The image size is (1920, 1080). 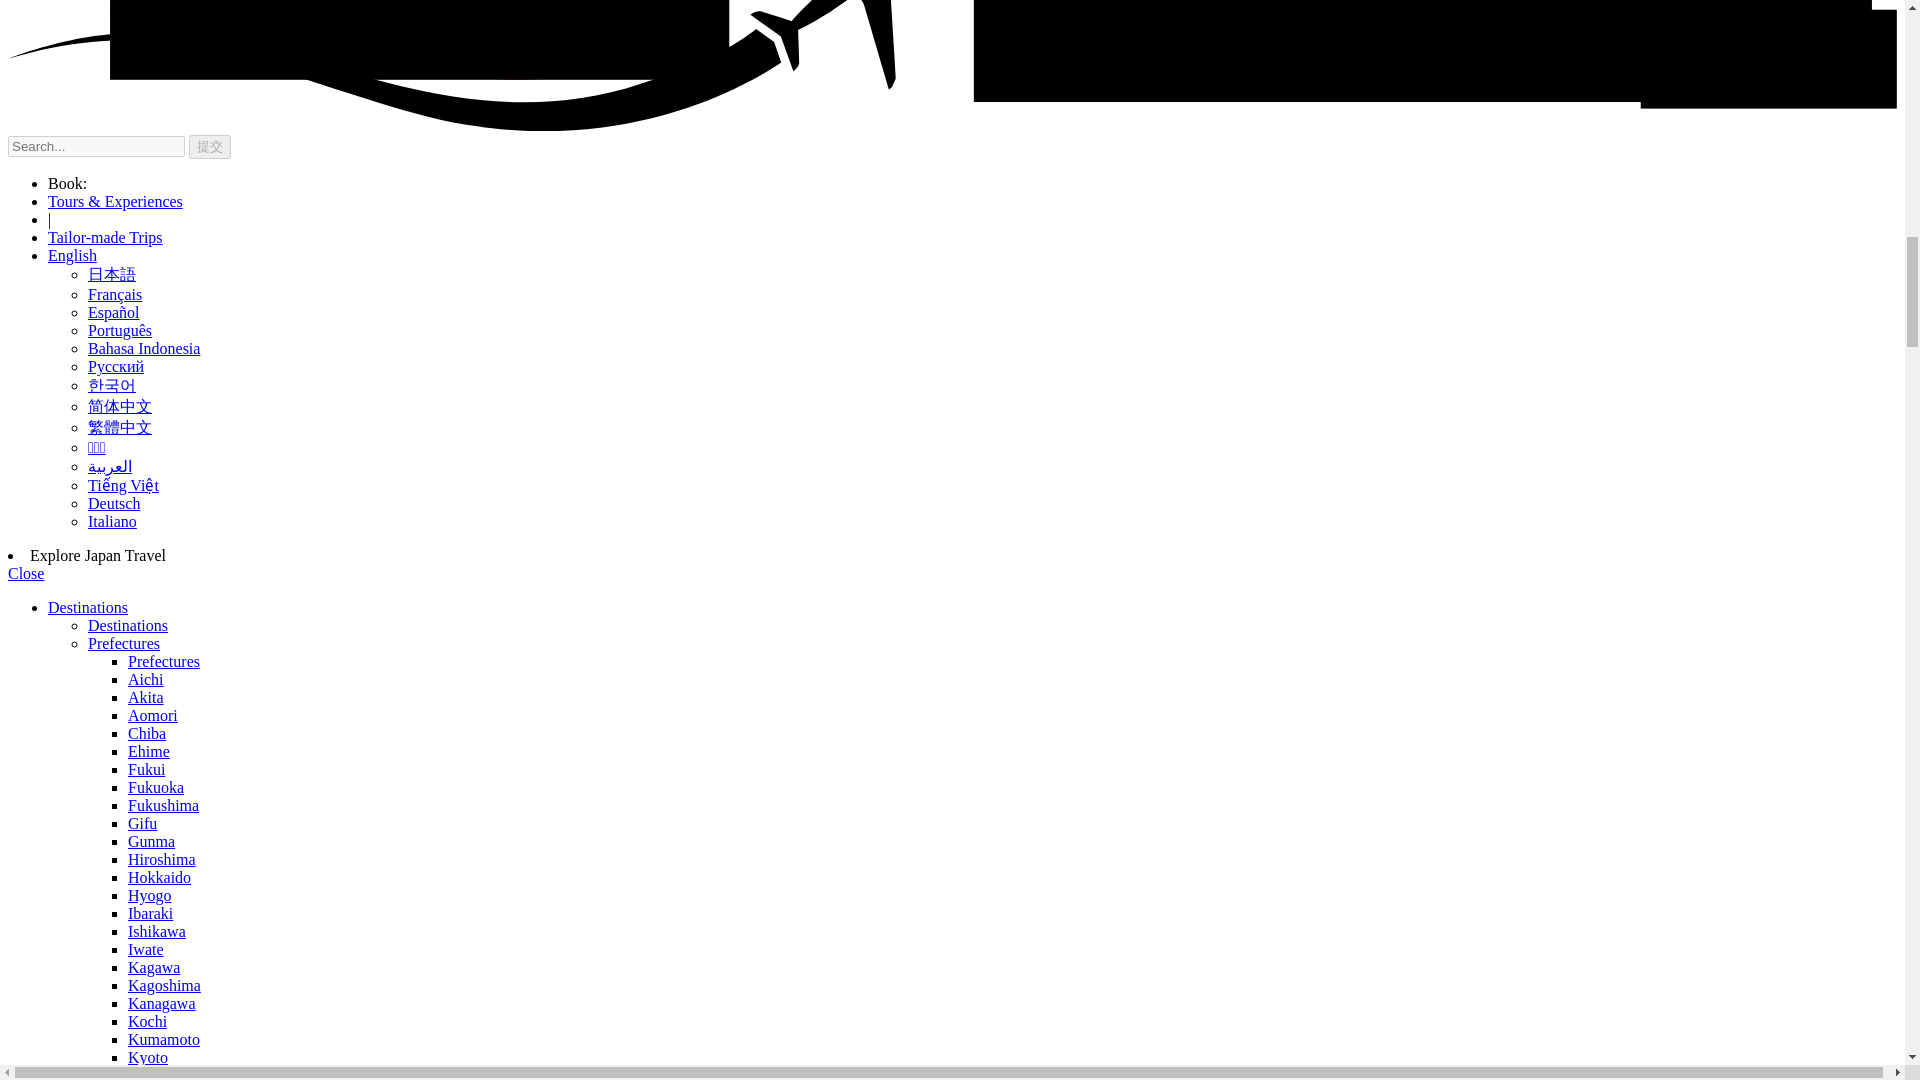 What do you see at coordinates (146, 698) in the screenshot?
I see `Akita` at bounding box center [146, 698].